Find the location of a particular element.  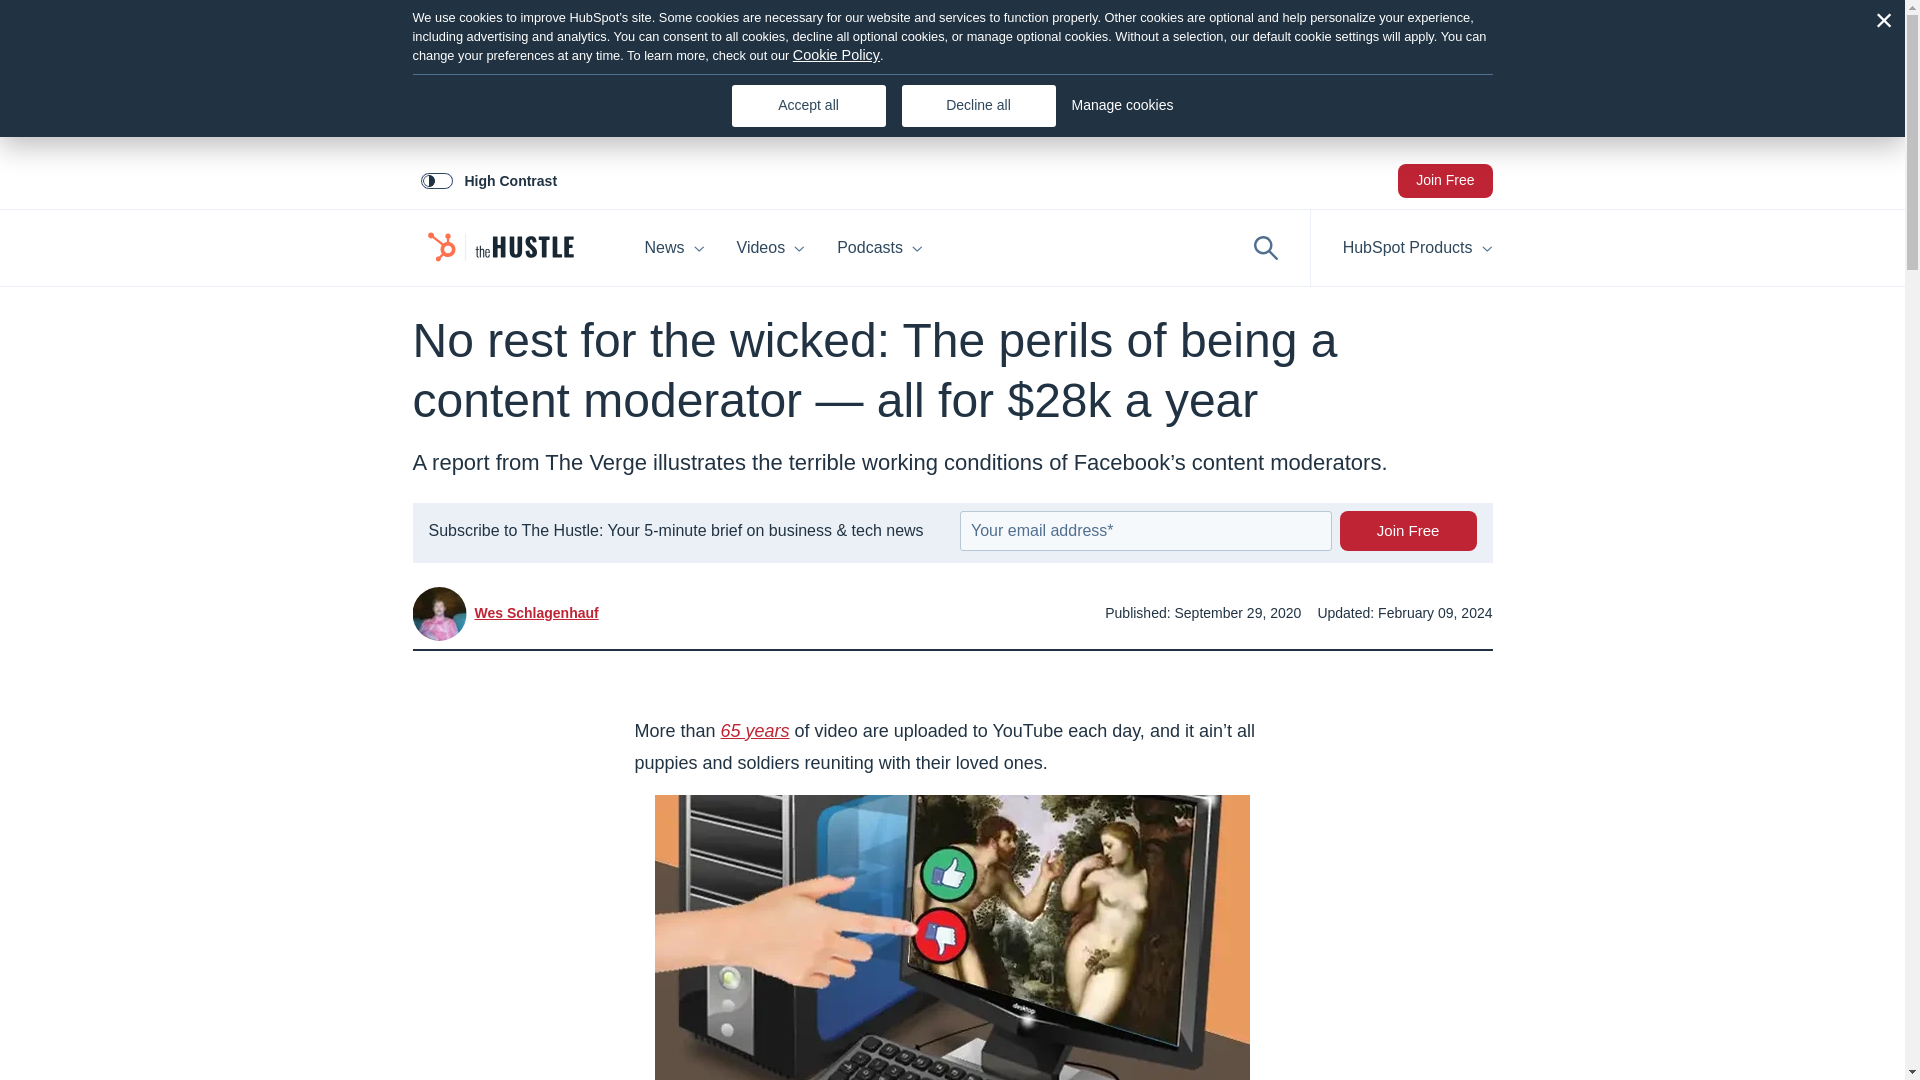

Join Free is located at coordinates (1444, 180).